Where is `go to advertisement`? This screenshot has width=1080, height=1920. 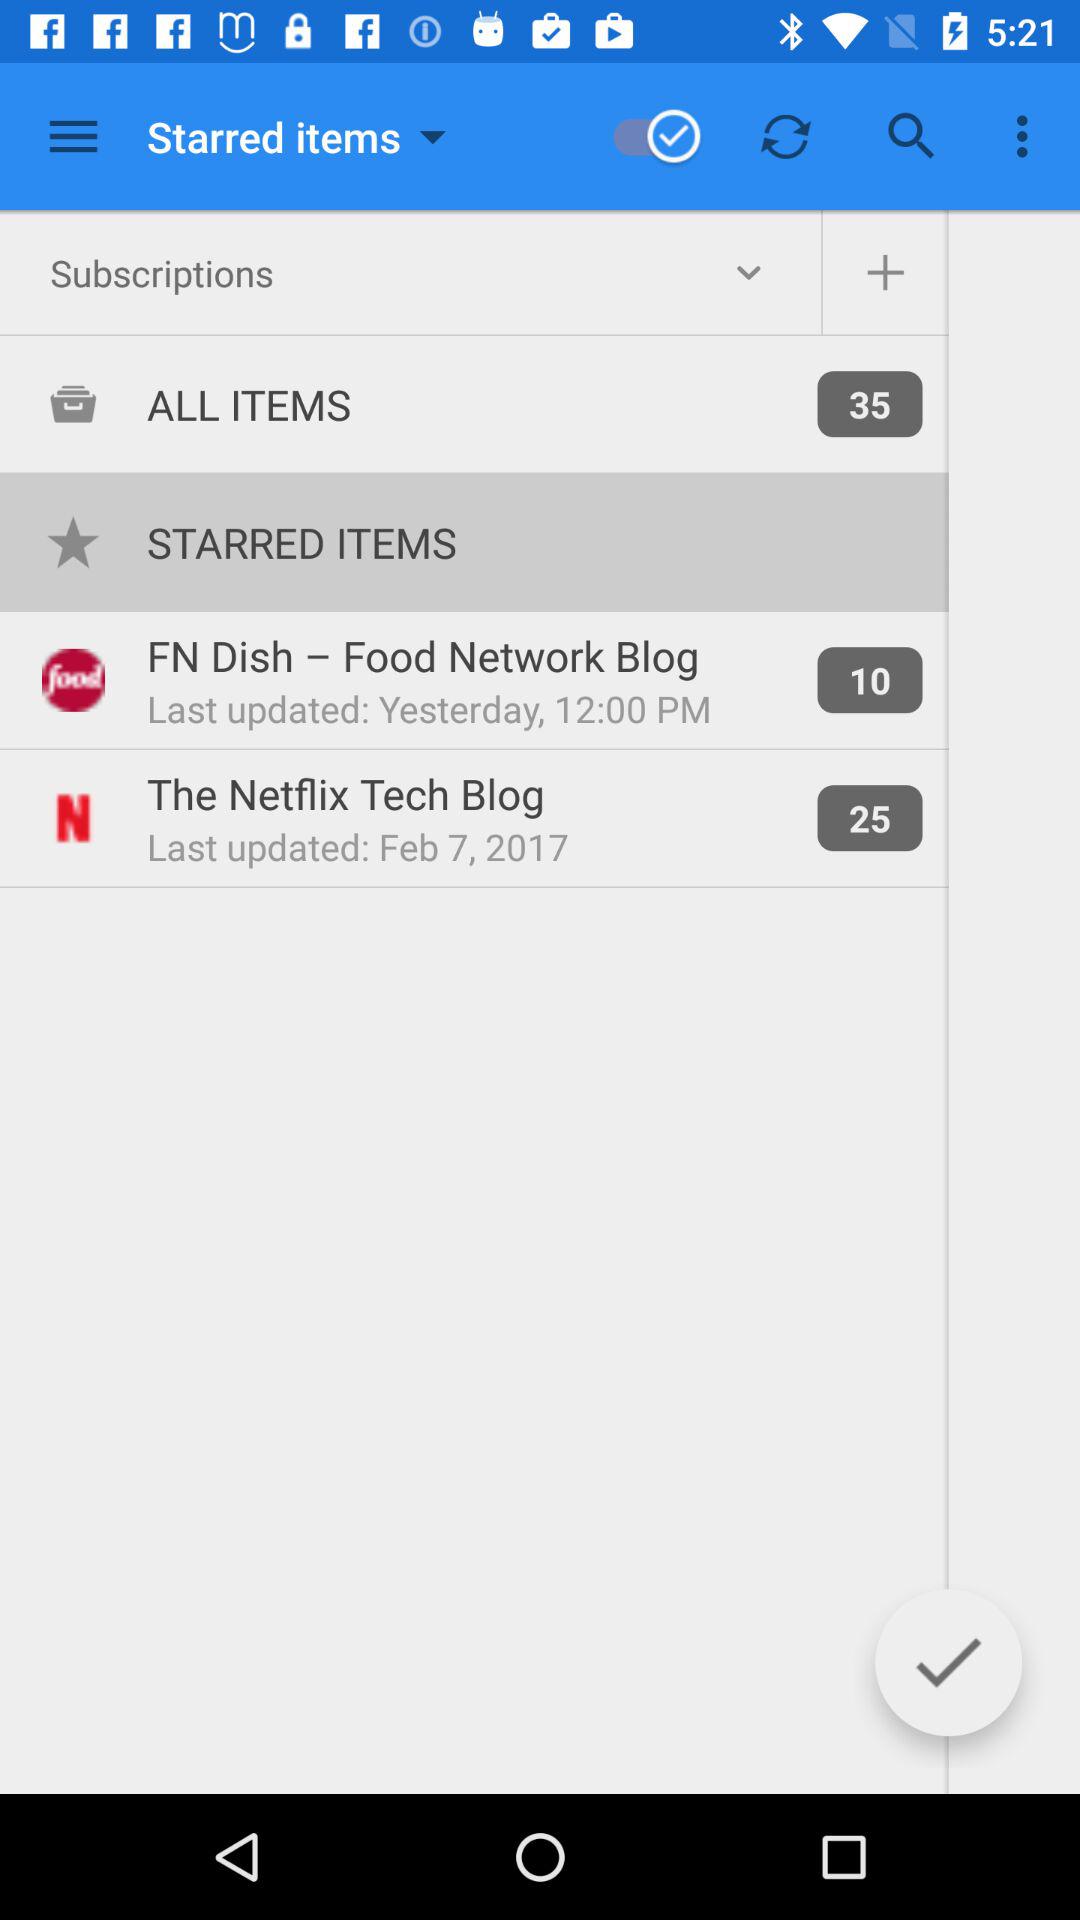
go to advertisement is located at coordinates (74, 136).